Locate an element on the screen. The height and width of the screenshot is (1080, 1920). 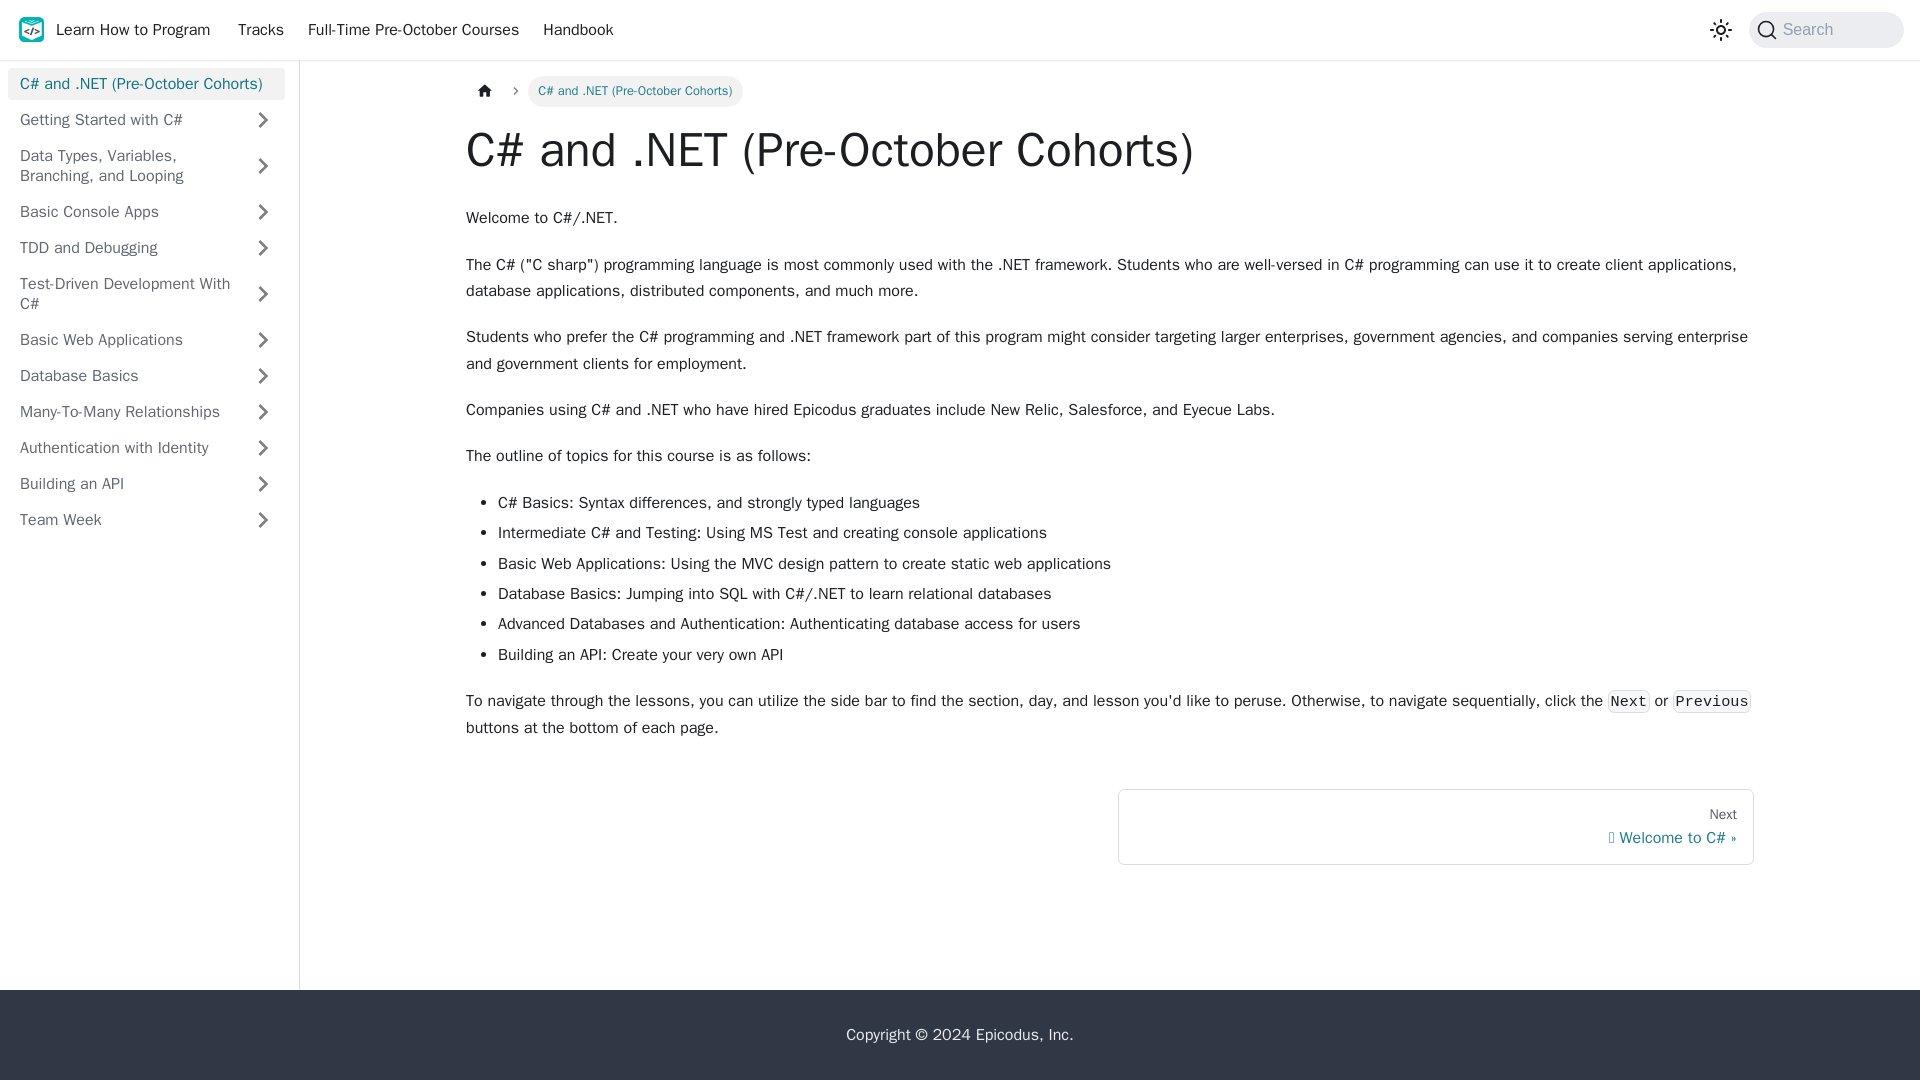
Tracks is located at coordinates (260, 30).